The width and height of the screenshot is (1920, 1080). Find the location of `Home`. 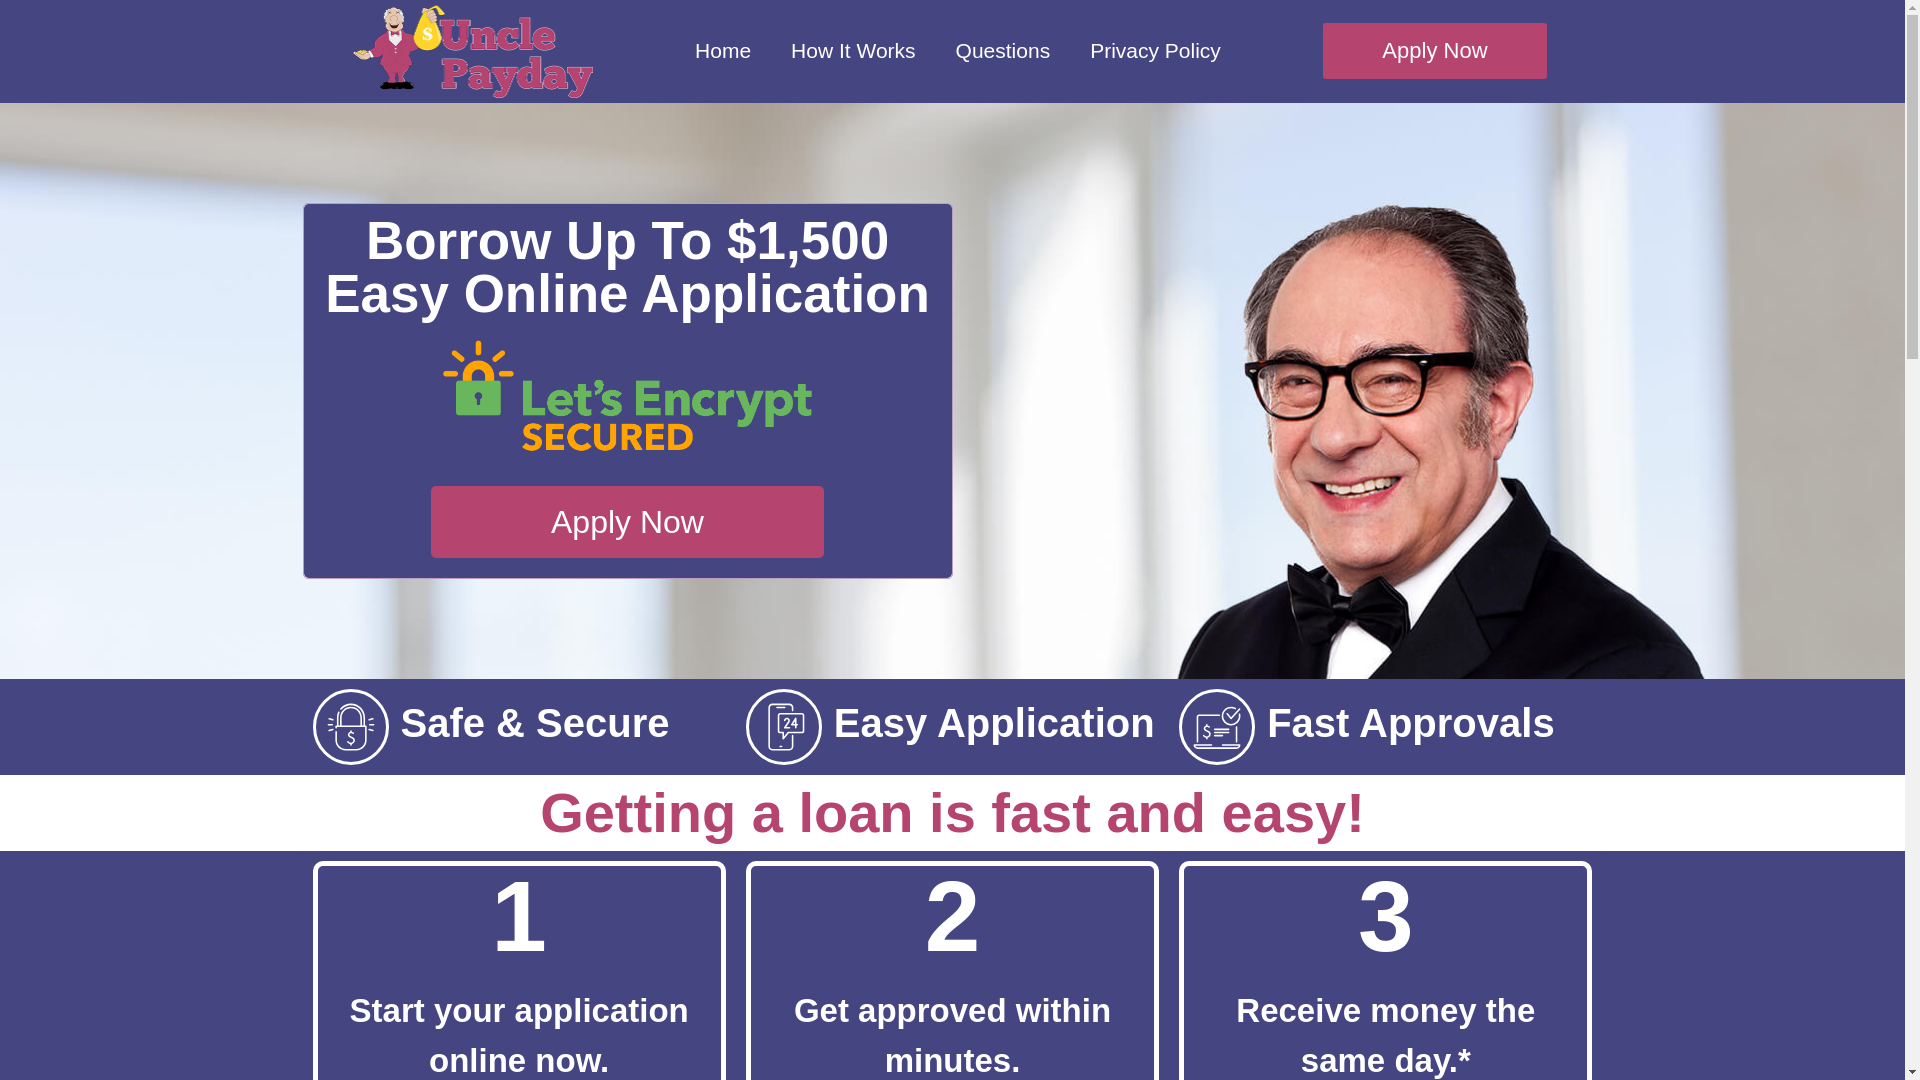

Home is located at coordinates (723, 51).